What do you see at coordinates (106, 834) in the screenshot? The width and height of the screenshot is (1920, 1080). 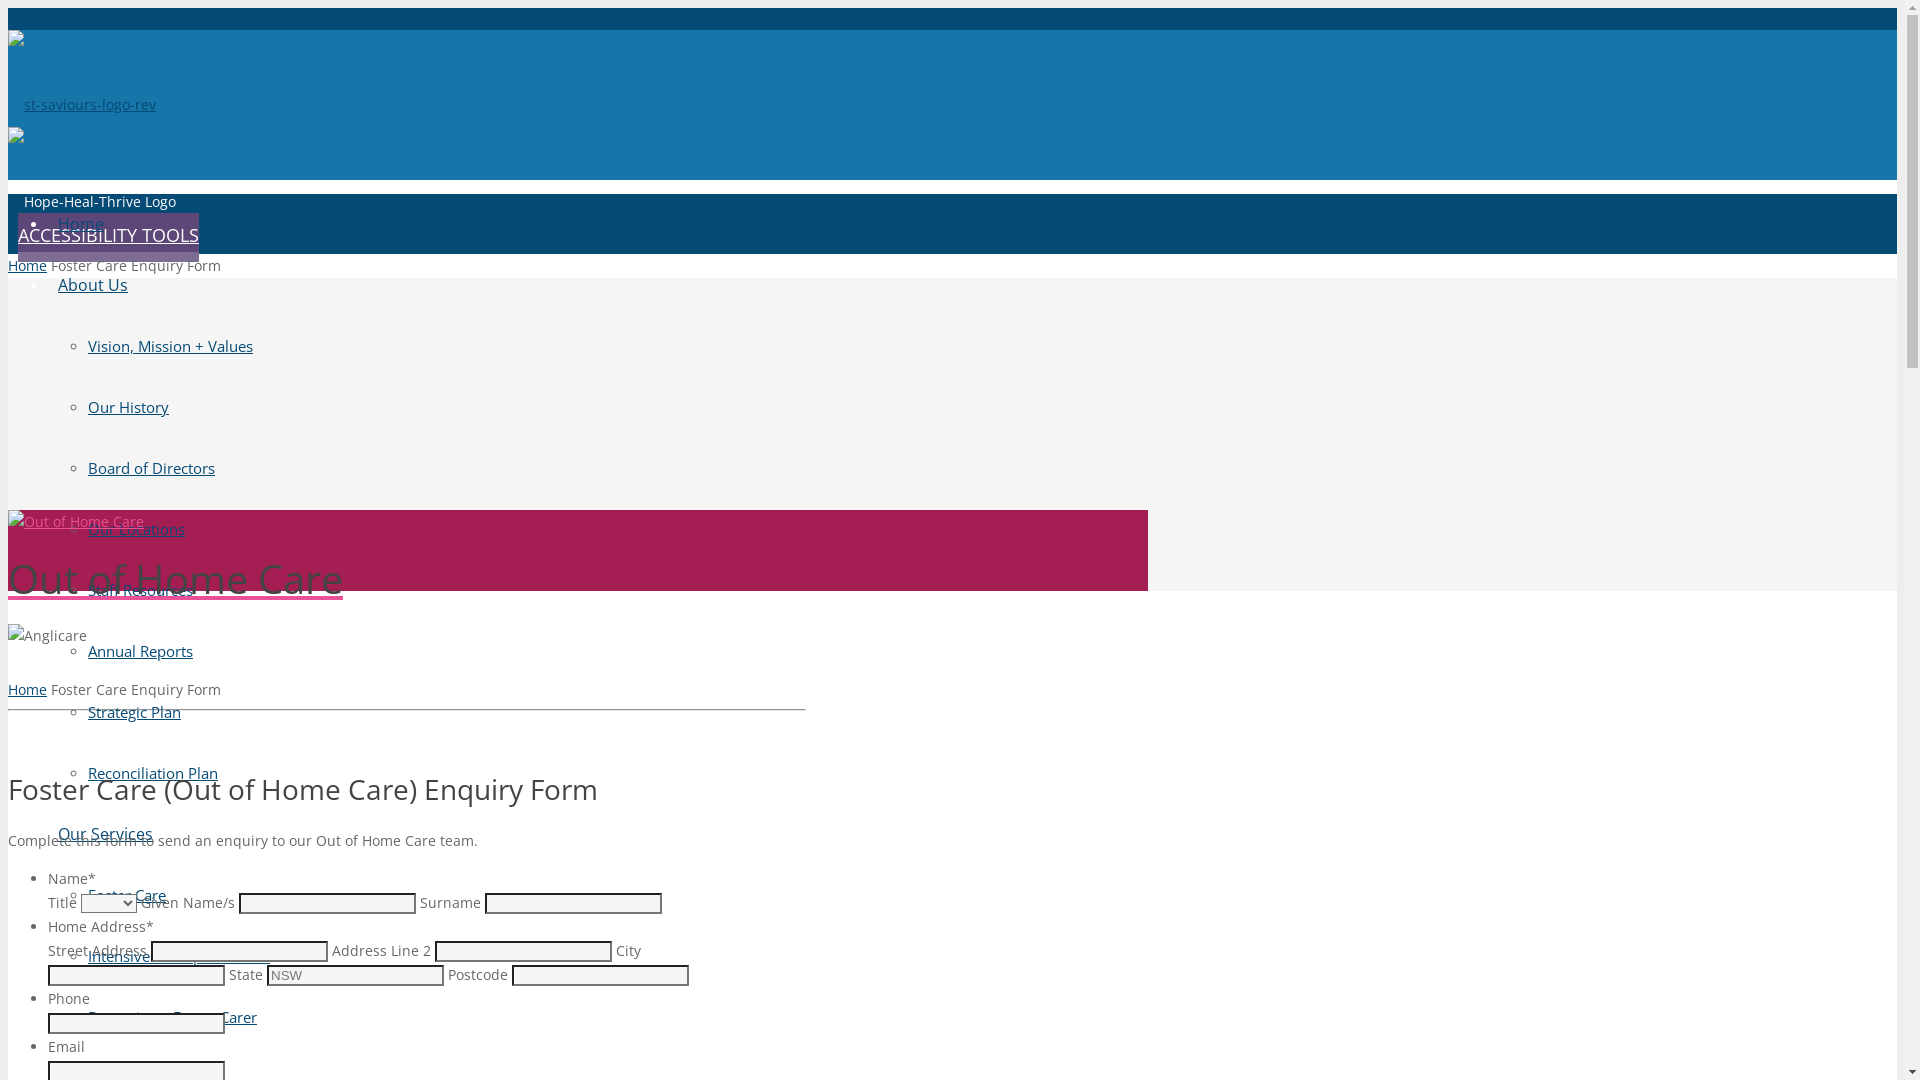 I see `Our Services` at bounding box center [106, 834].